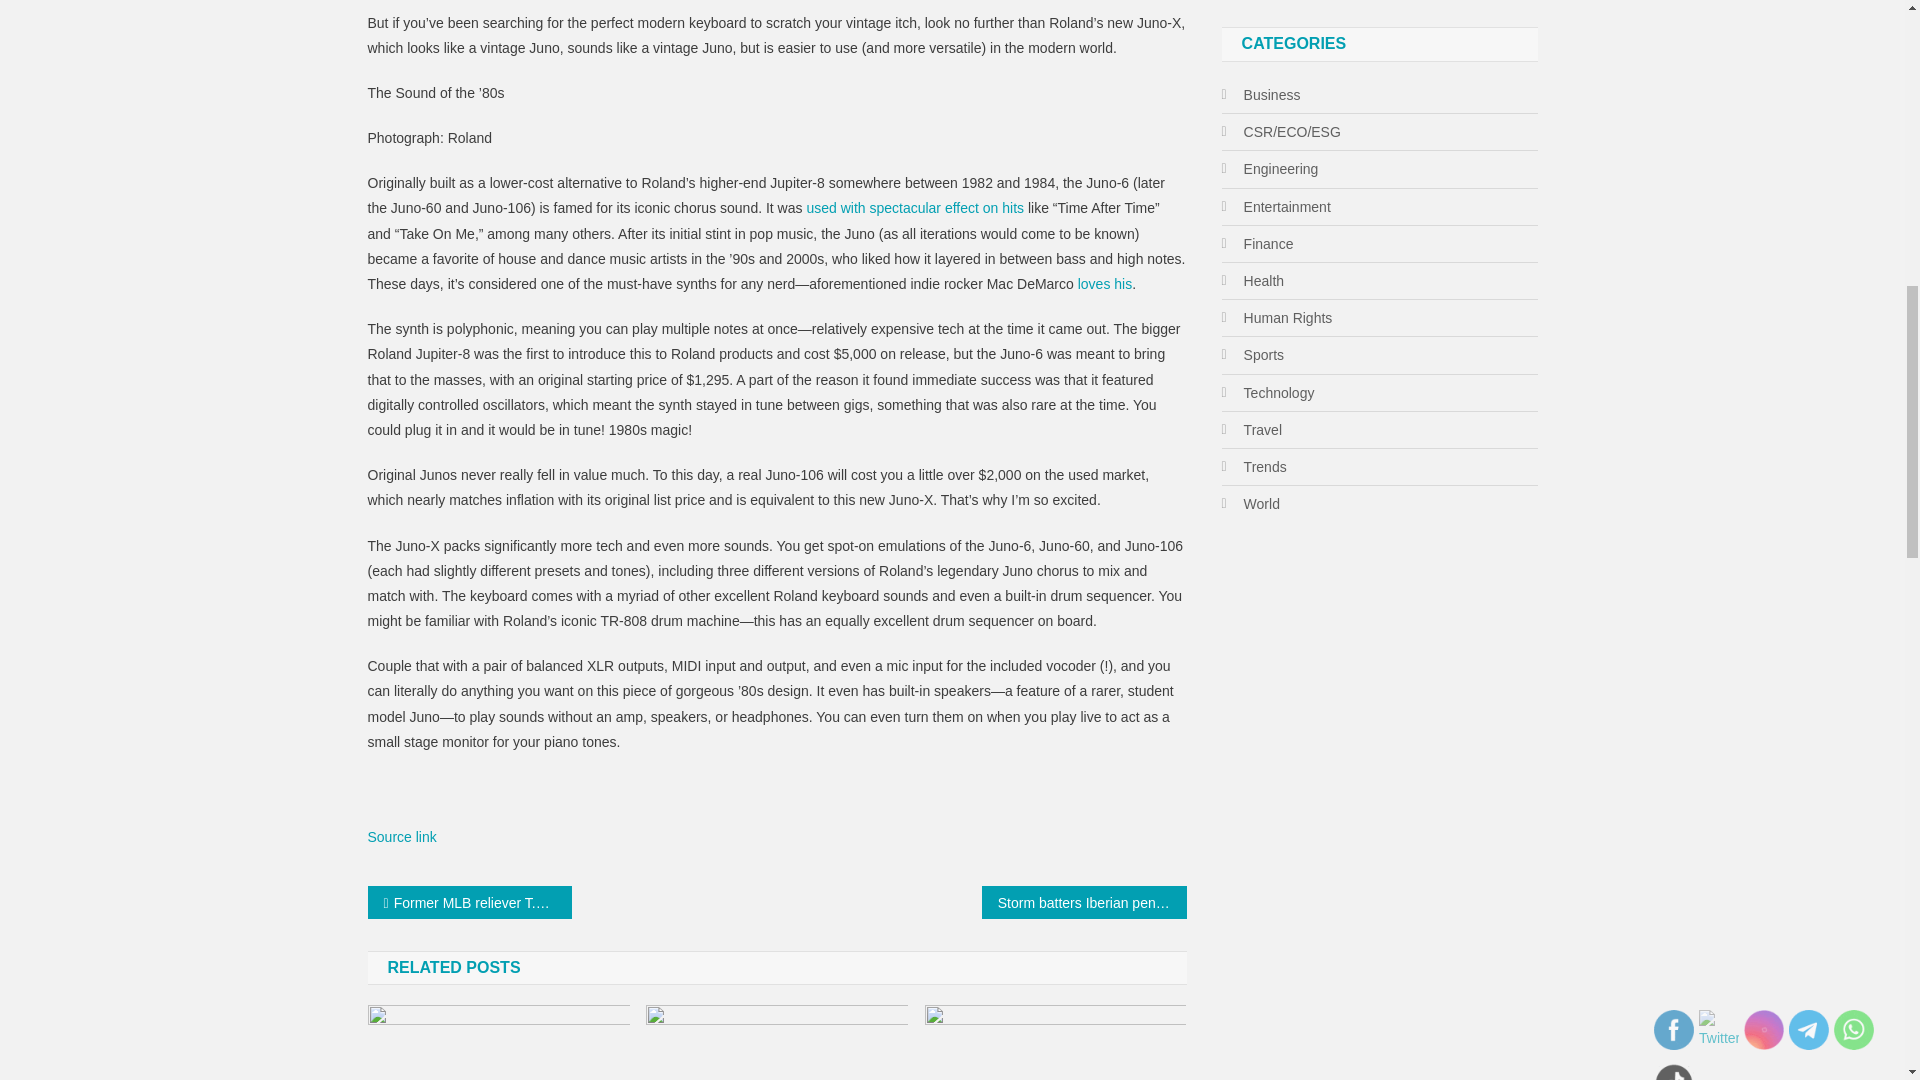 The image size is (1920, 1080). I want to click on WhatsApp, so click(1853, 1029).